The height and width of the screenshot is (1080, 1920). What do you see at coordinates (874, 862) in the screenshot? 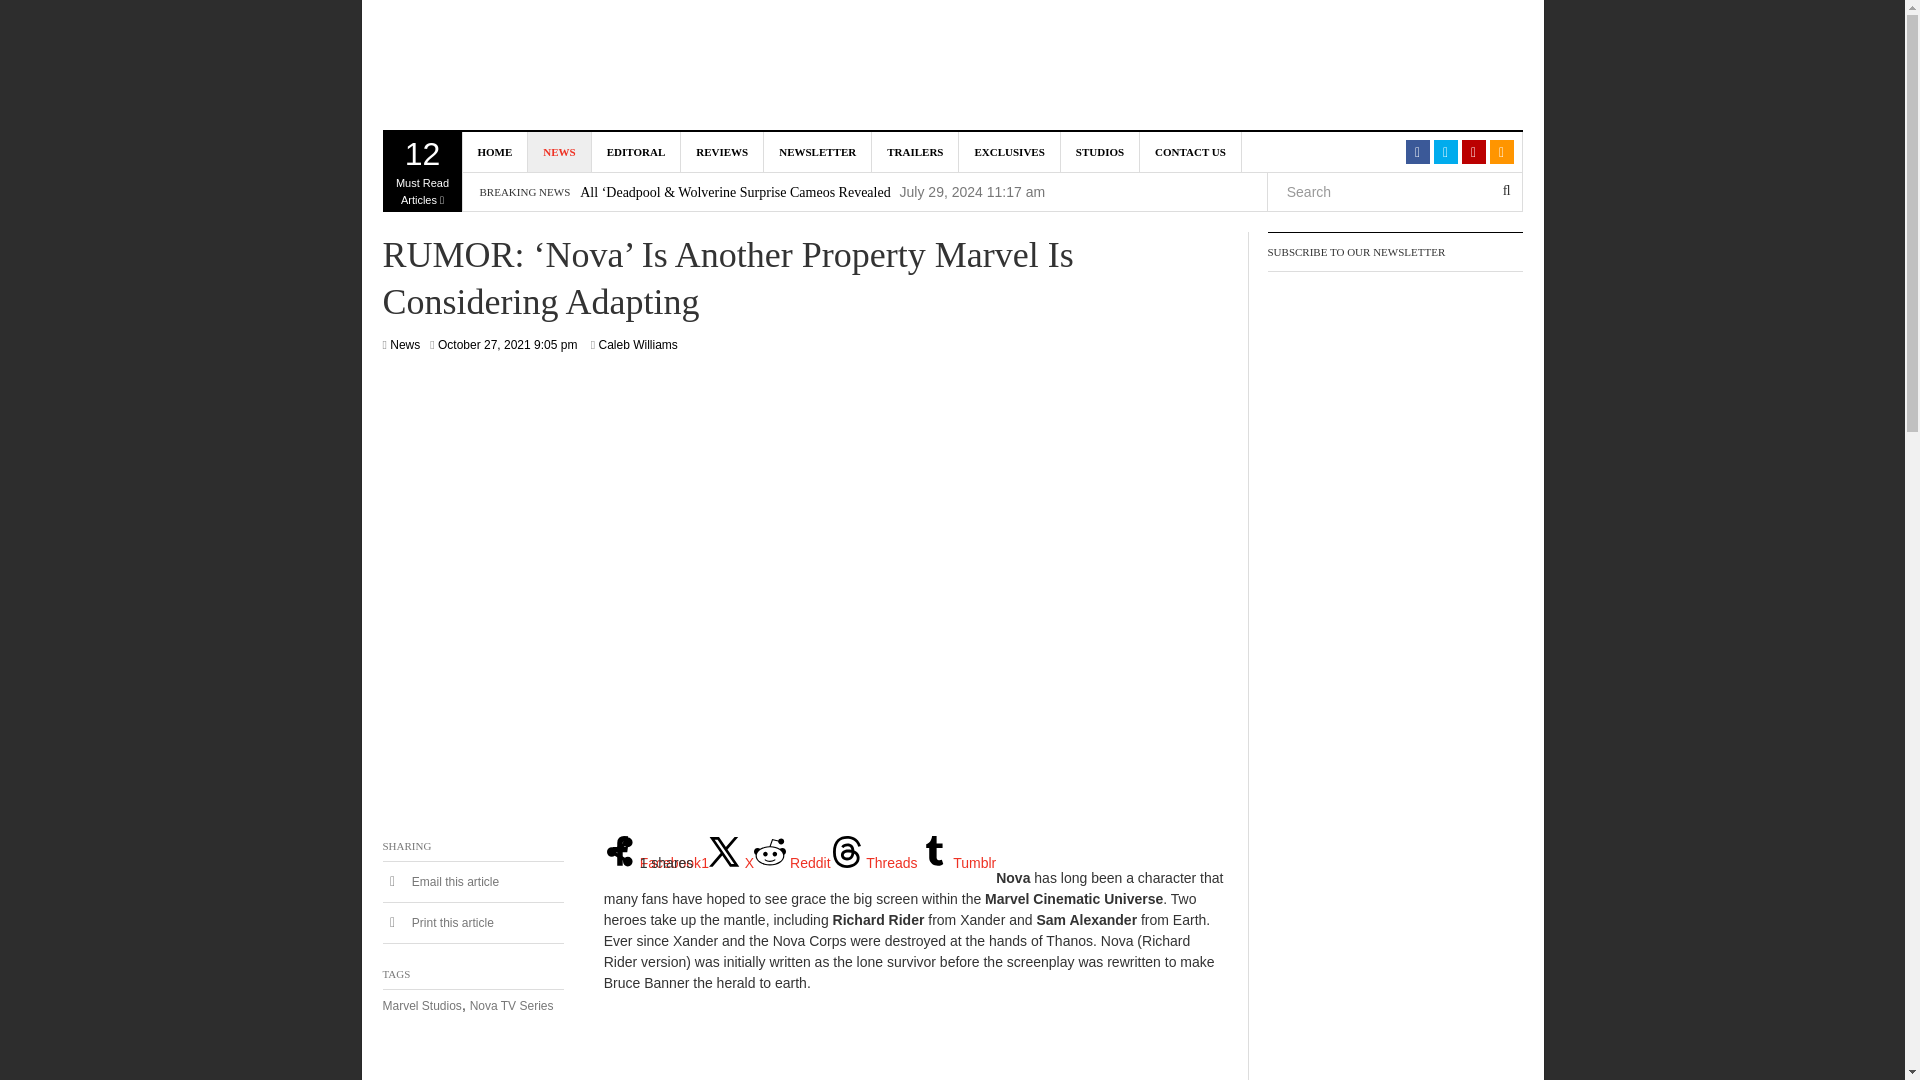
I see `Share on Threads` at bounding box center [874, 862].